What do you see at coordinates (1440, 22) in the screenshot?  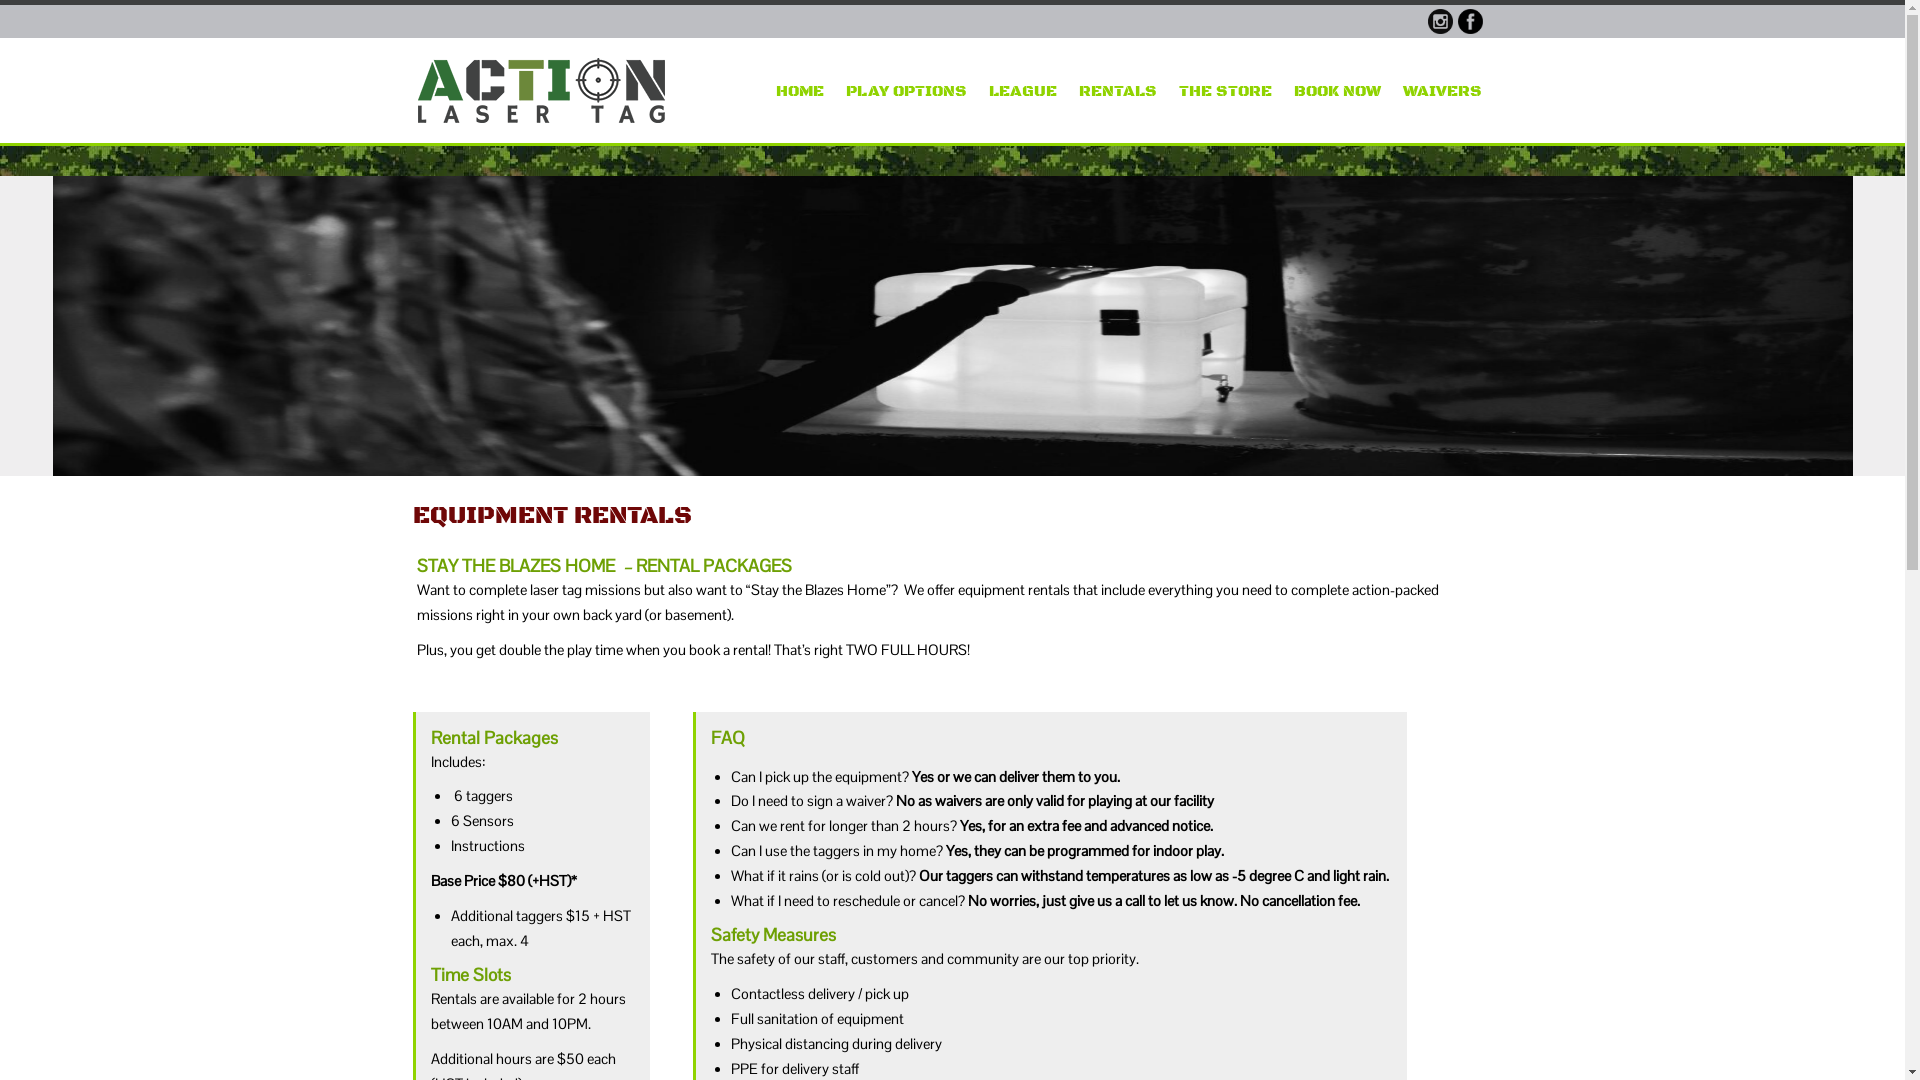 I see `Visit us on Instagram!` at bounding box center [1440, 22].